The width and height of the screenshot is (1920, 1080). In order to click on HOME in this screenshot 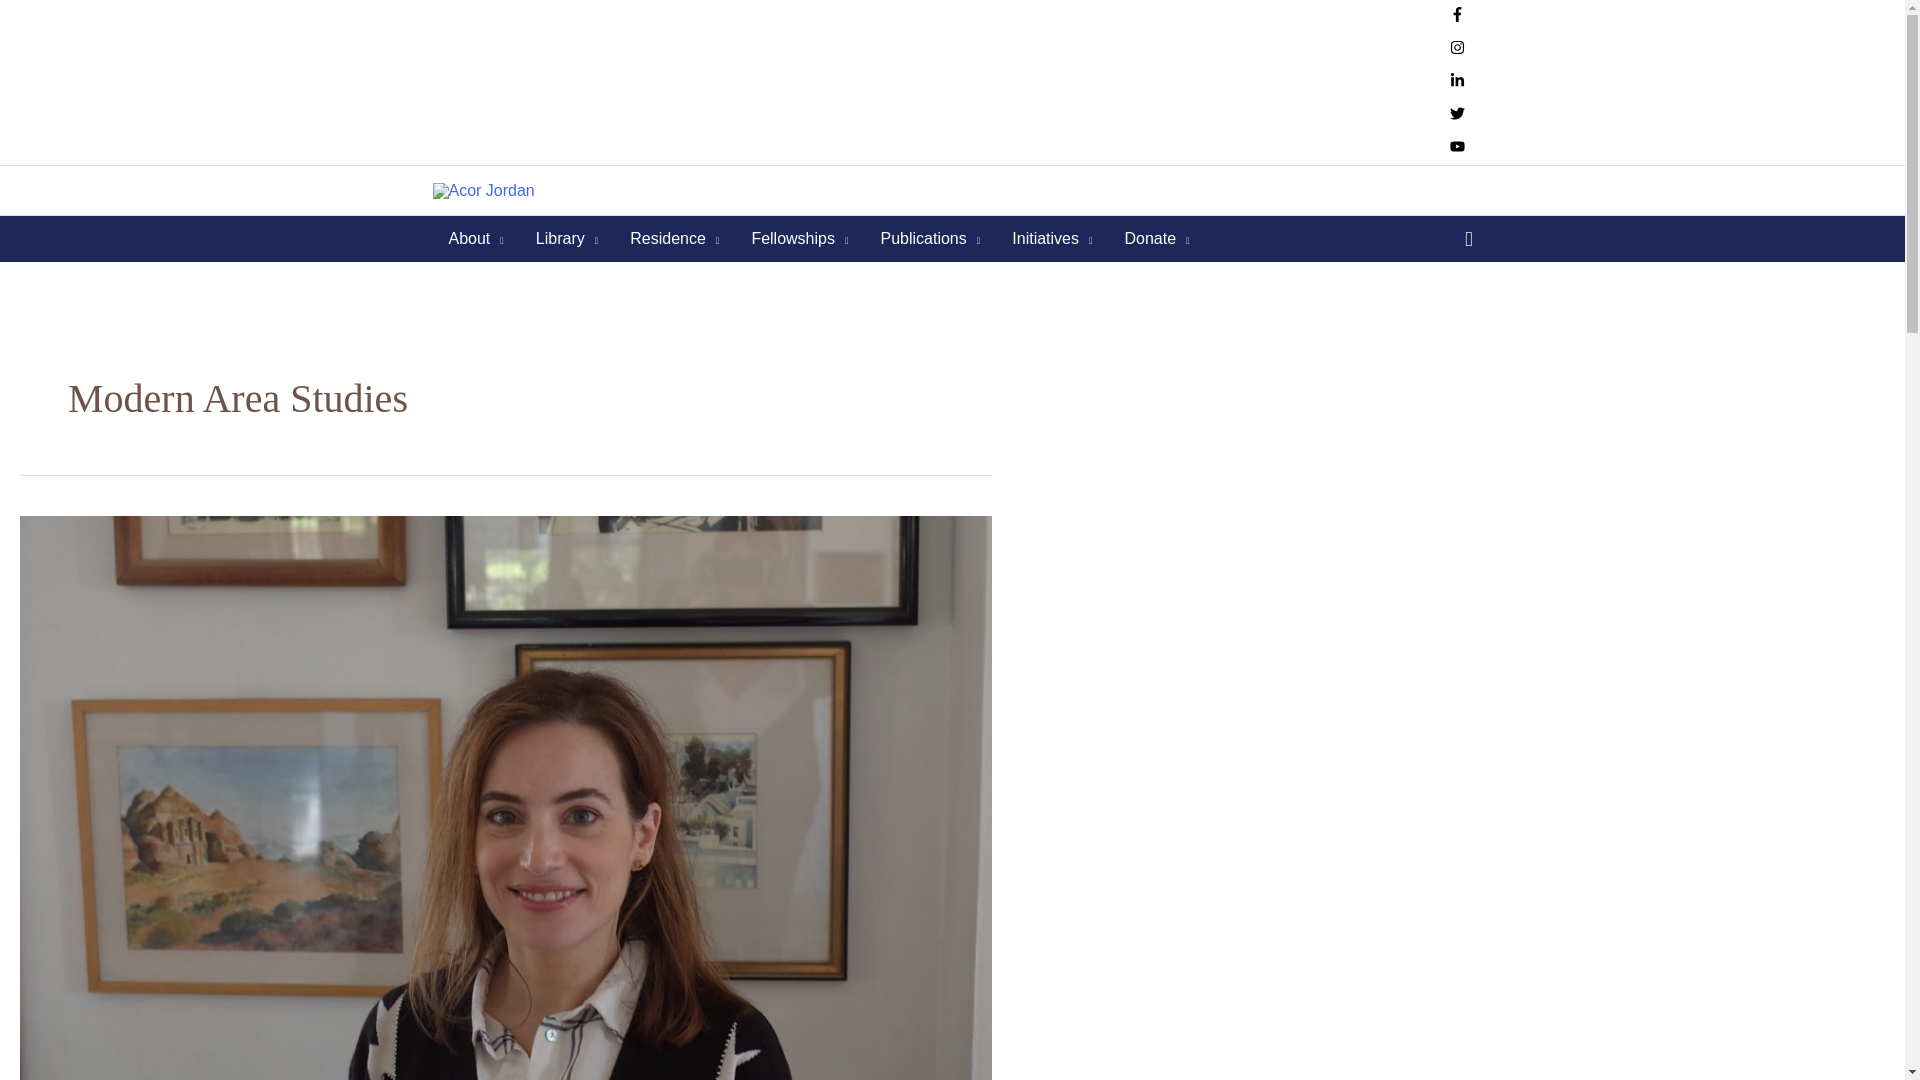, I will do `click(460, 82)`.